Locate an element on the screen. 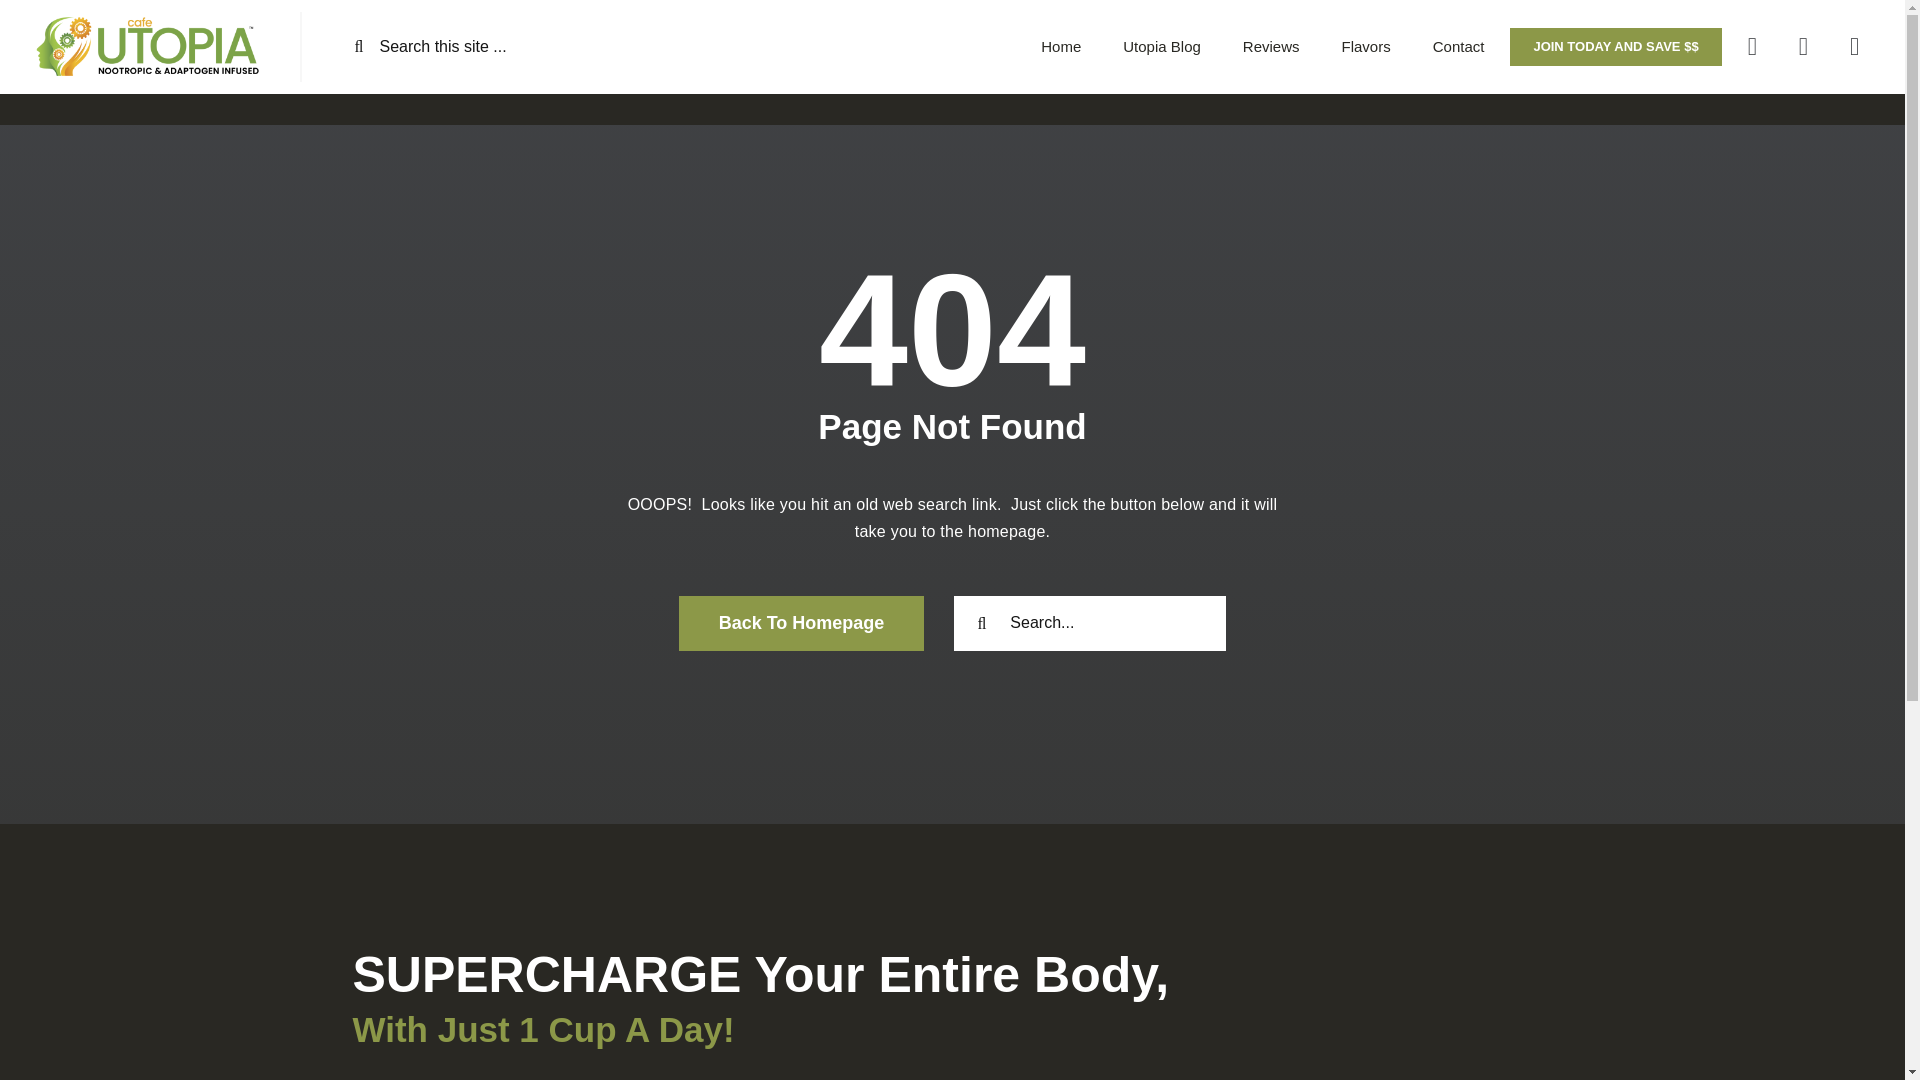 Image resolution: width=1920 pixels, height=1080 pixels. Utopia Blog is located at coordinates (1162, 46).